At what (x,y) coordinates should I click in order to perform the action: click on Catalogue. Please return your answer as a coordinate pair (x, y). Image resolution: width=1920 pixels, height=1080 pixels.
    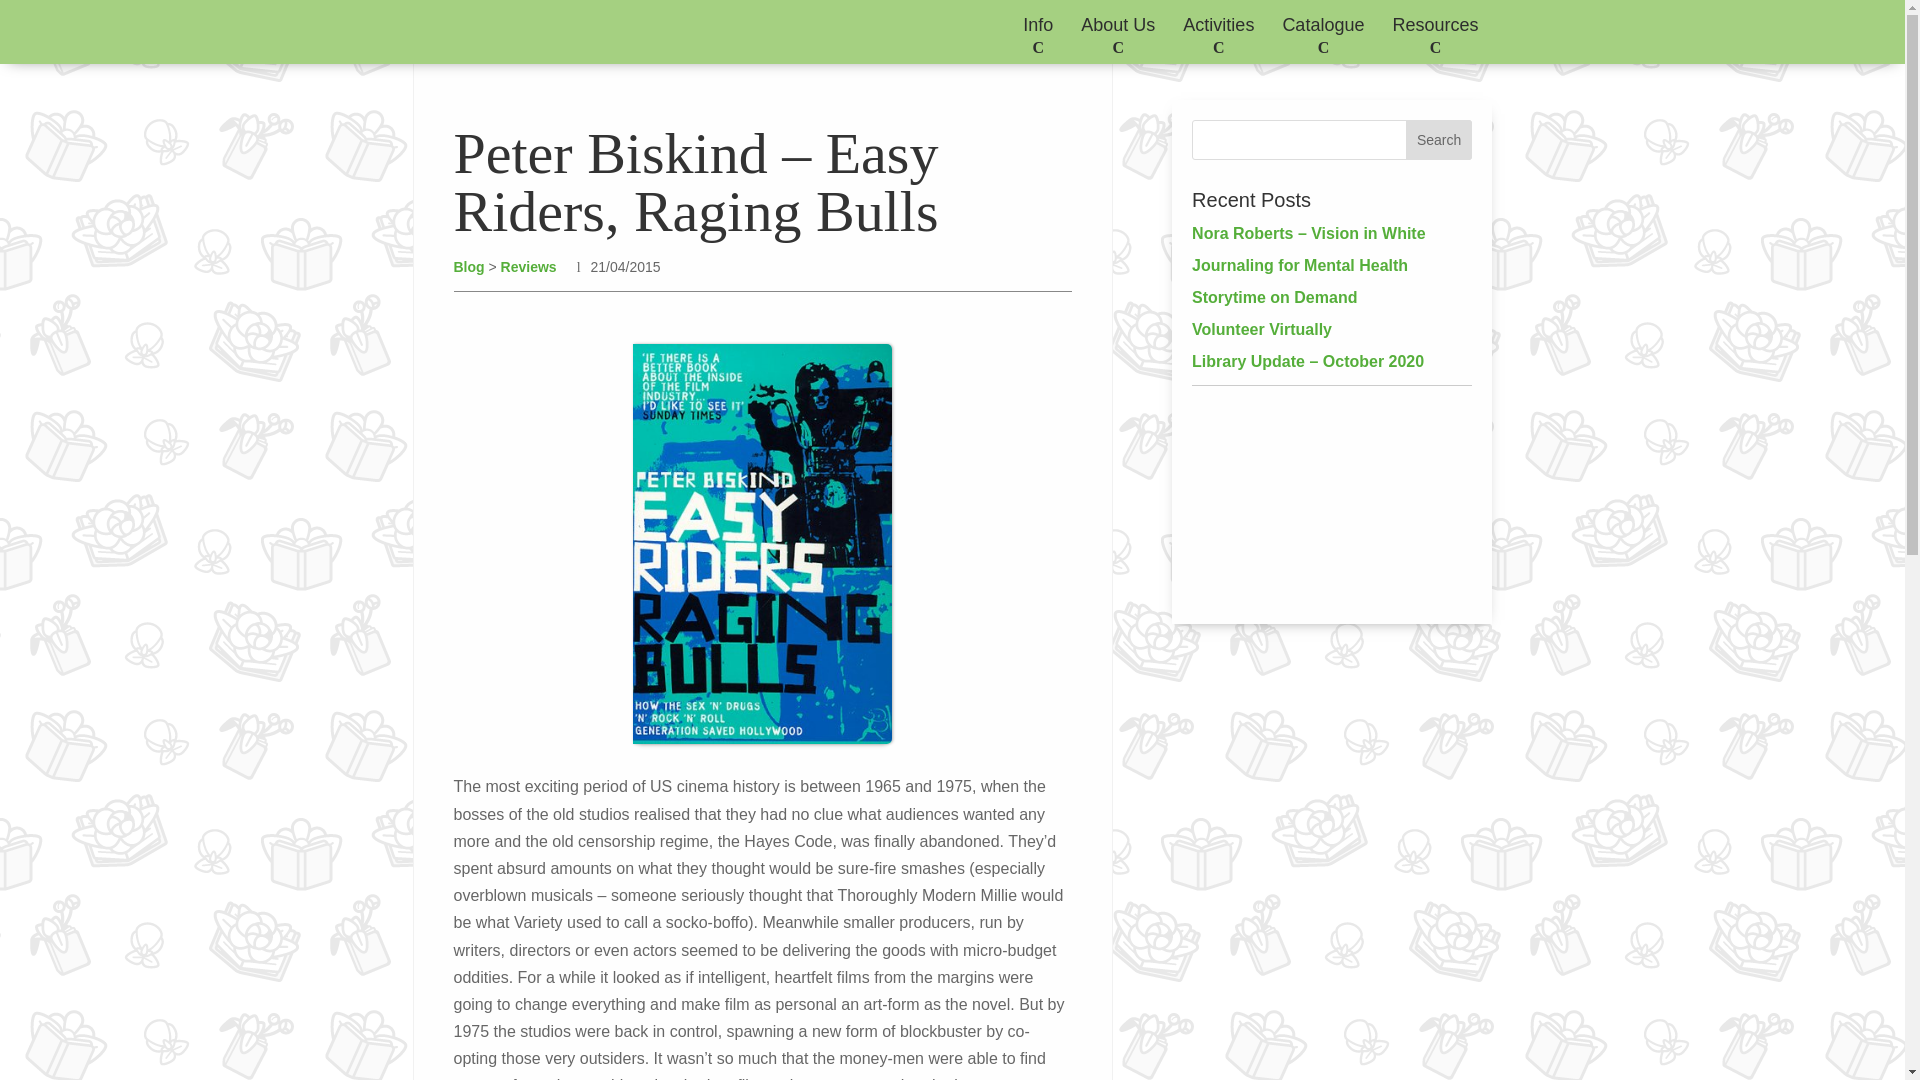
    Looking at the image, I should click on (1322, 32).